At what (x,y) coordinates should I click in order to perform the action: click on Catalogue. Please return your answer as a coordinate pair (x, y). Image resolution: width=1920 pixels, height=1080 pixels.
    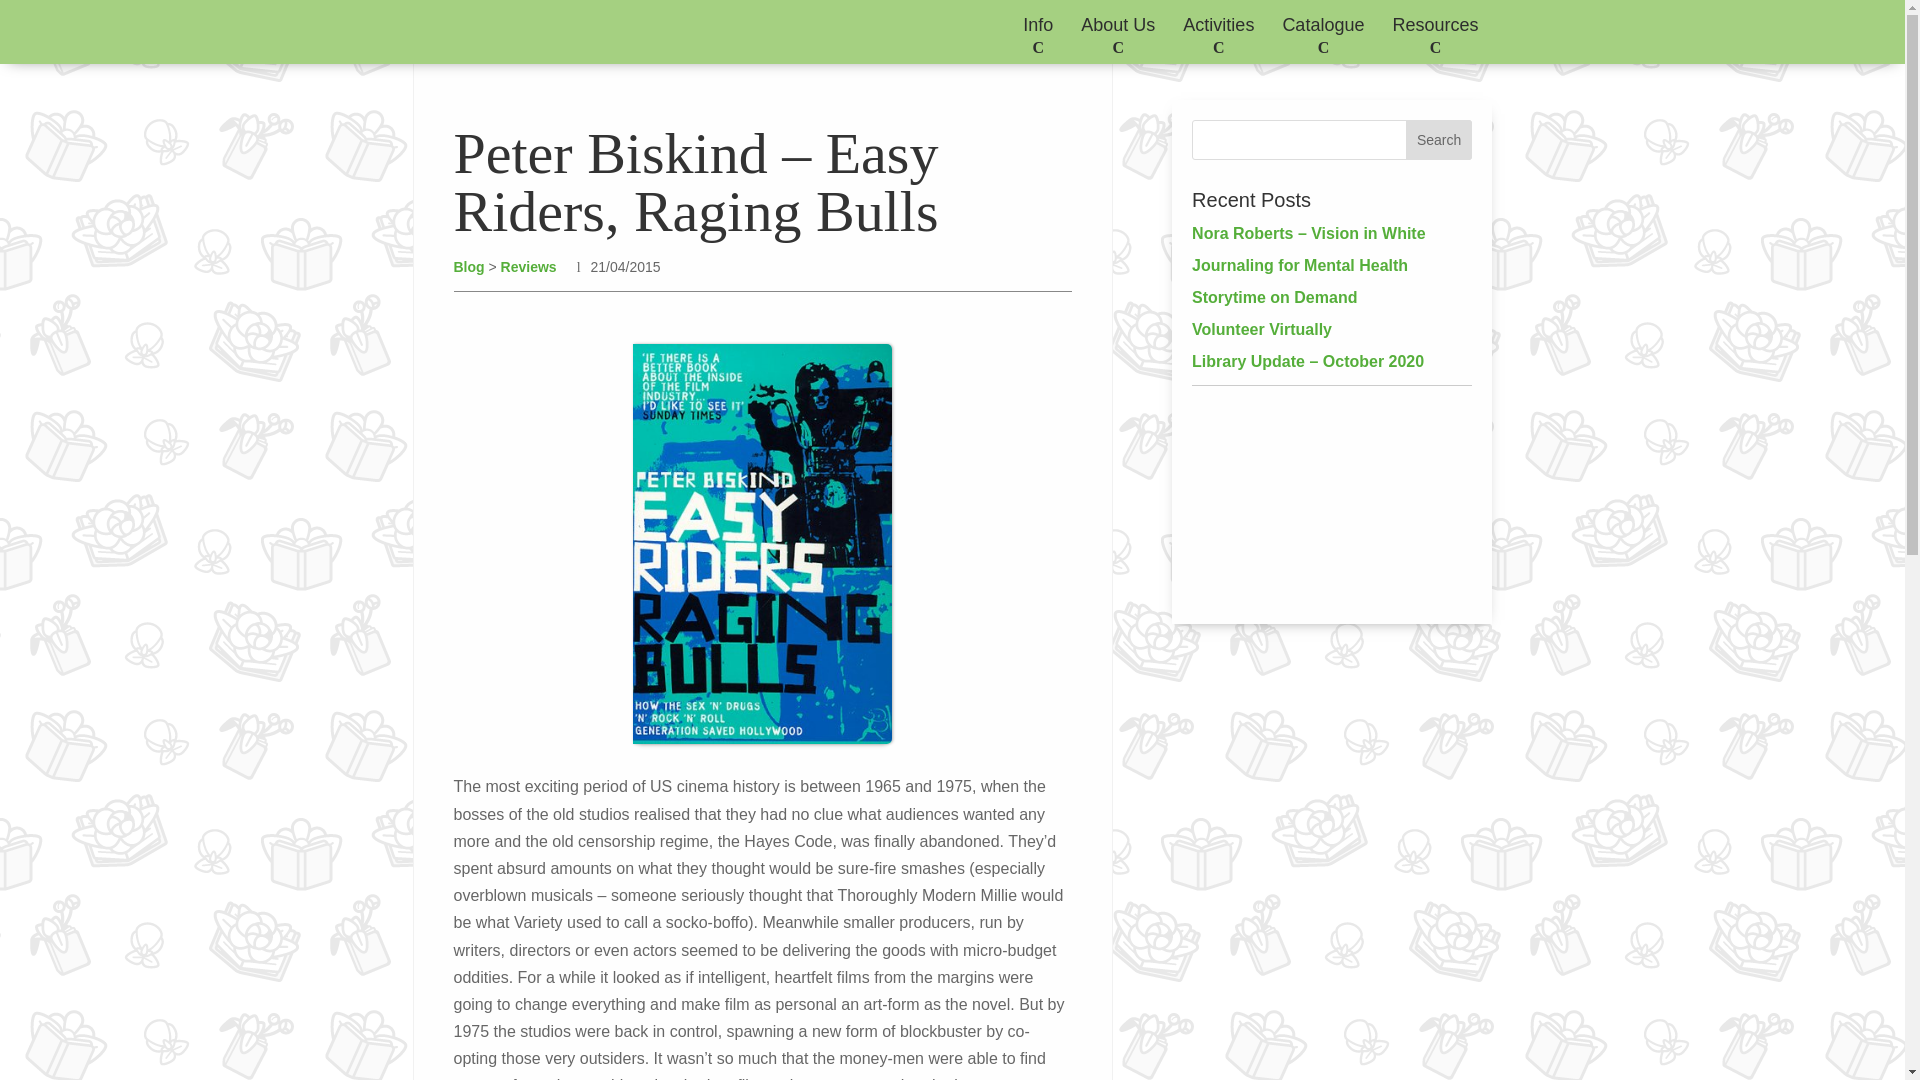
    Looking at the image, I should click on (1322, 32).